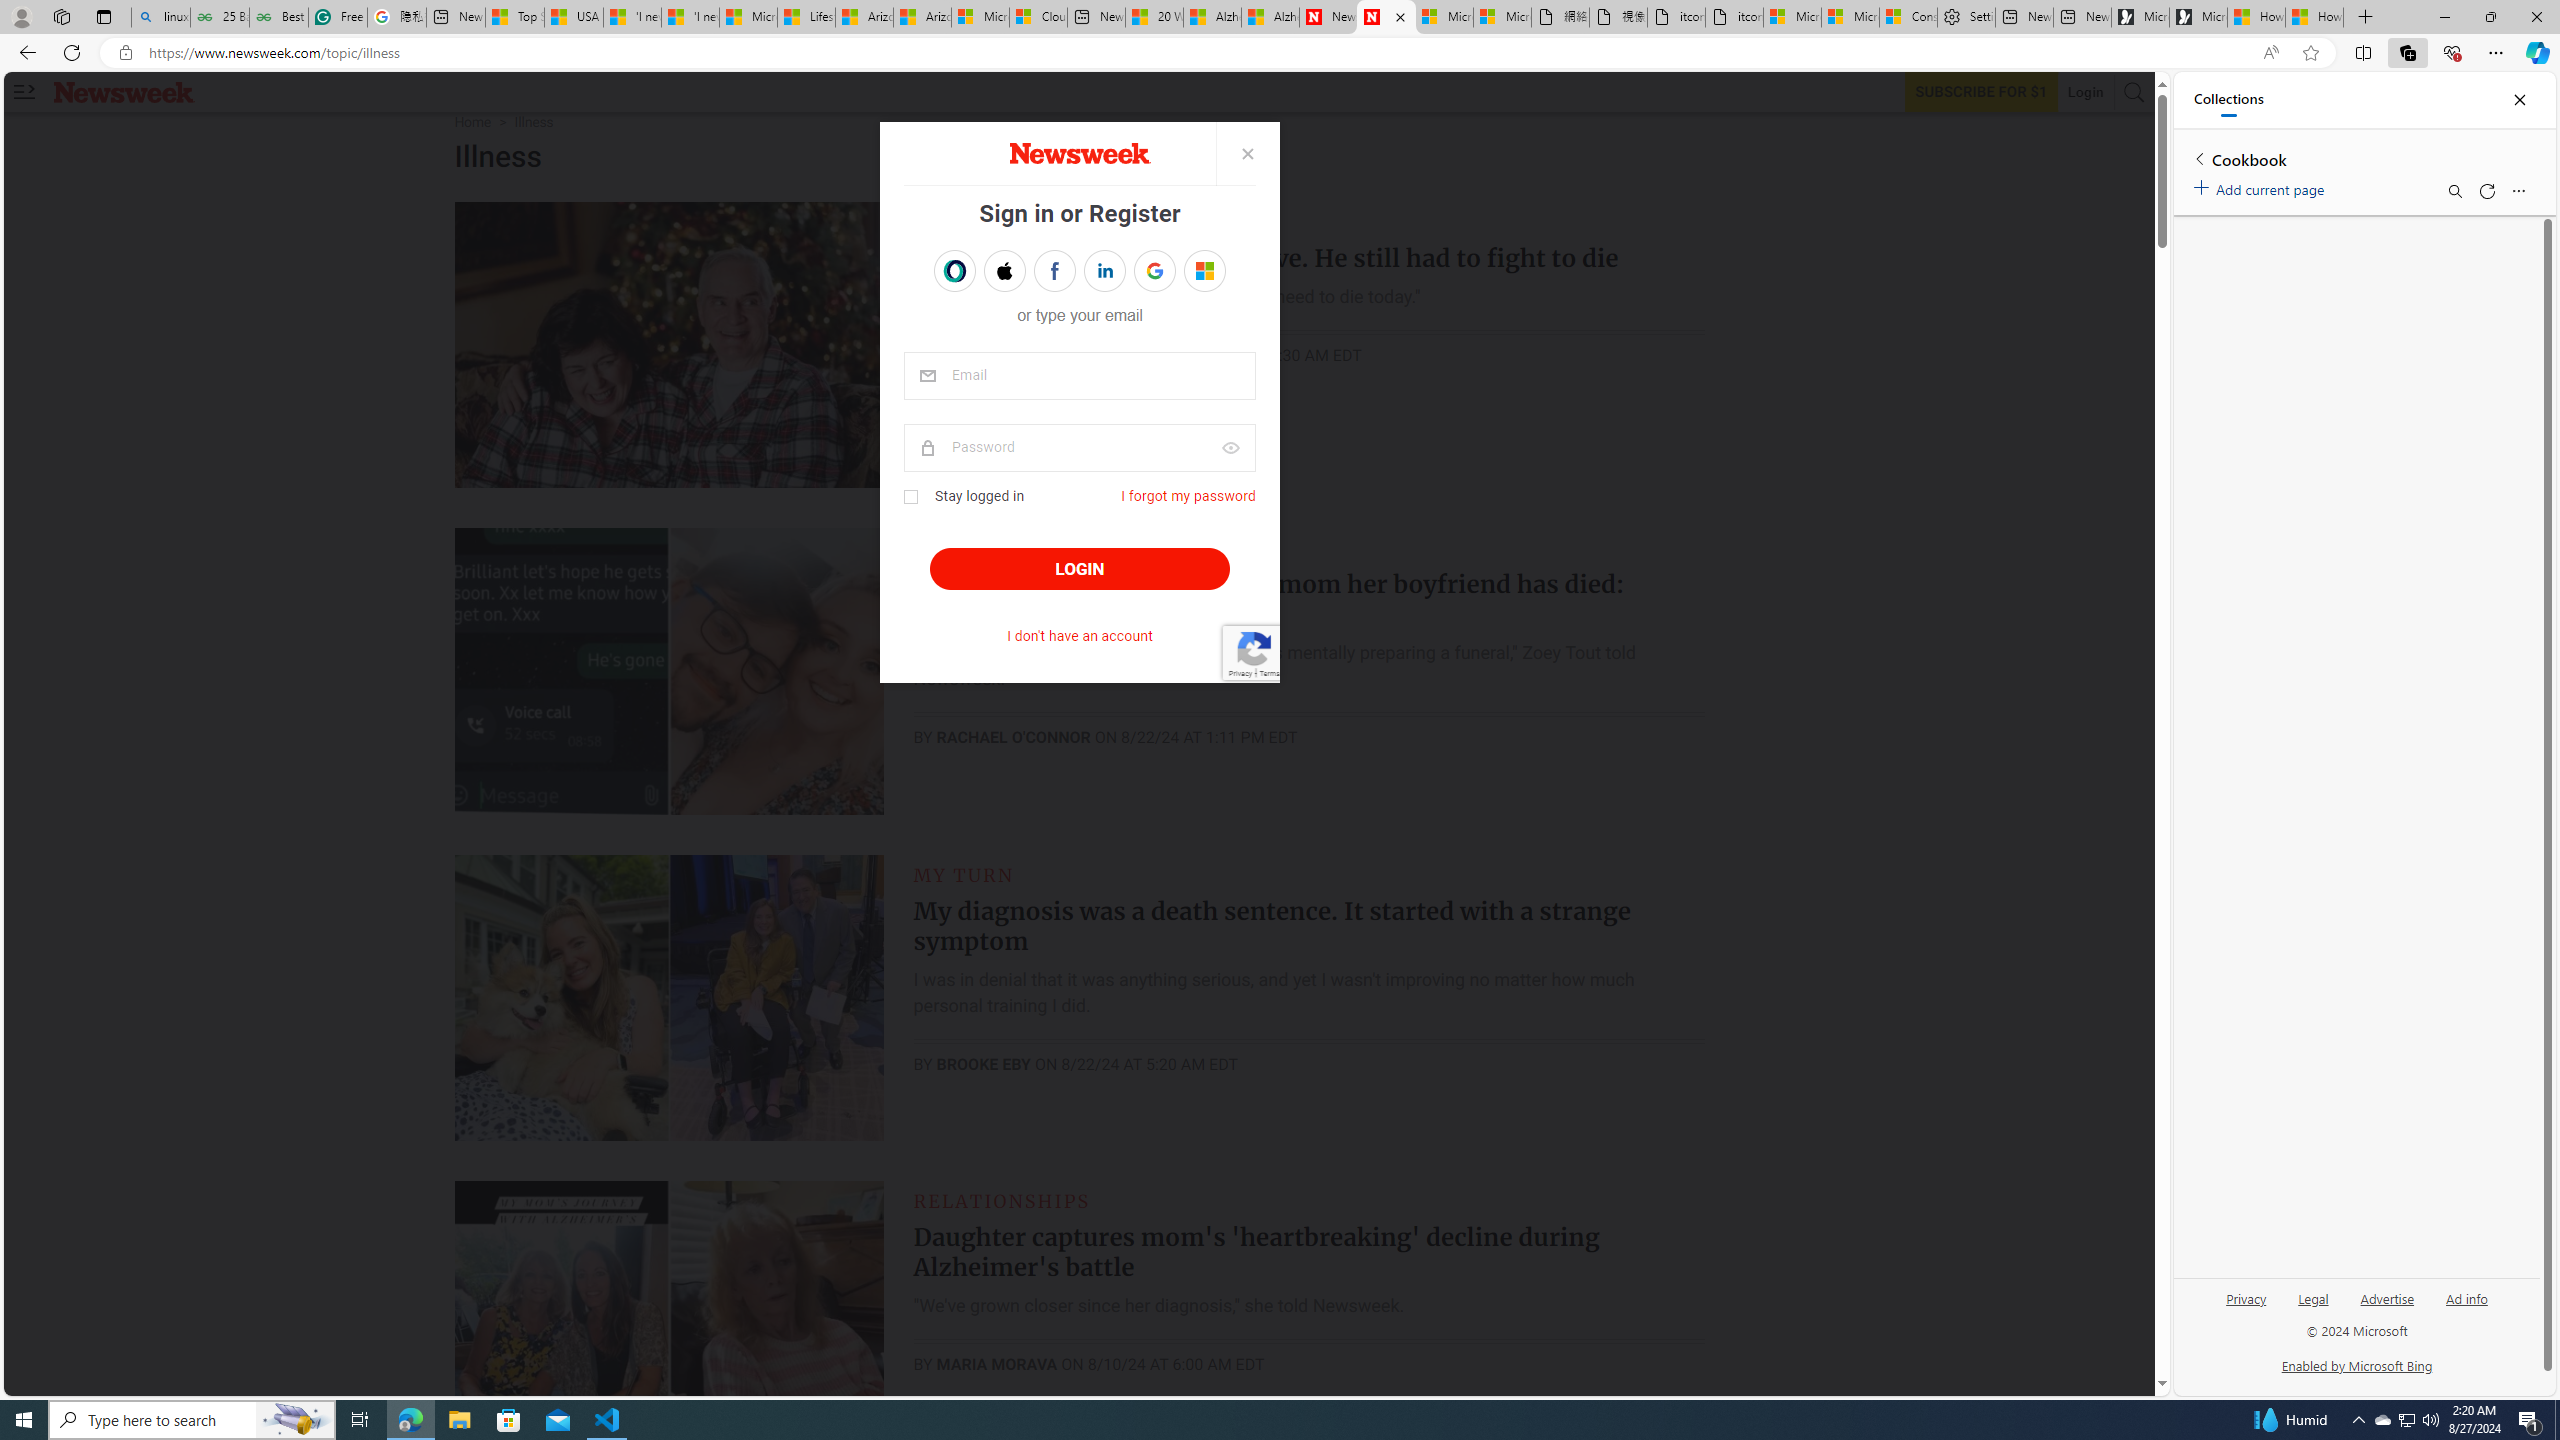 The width and height of the screenshot is (2560, 1440). I want to click on Eugene, so click(1191, 270).